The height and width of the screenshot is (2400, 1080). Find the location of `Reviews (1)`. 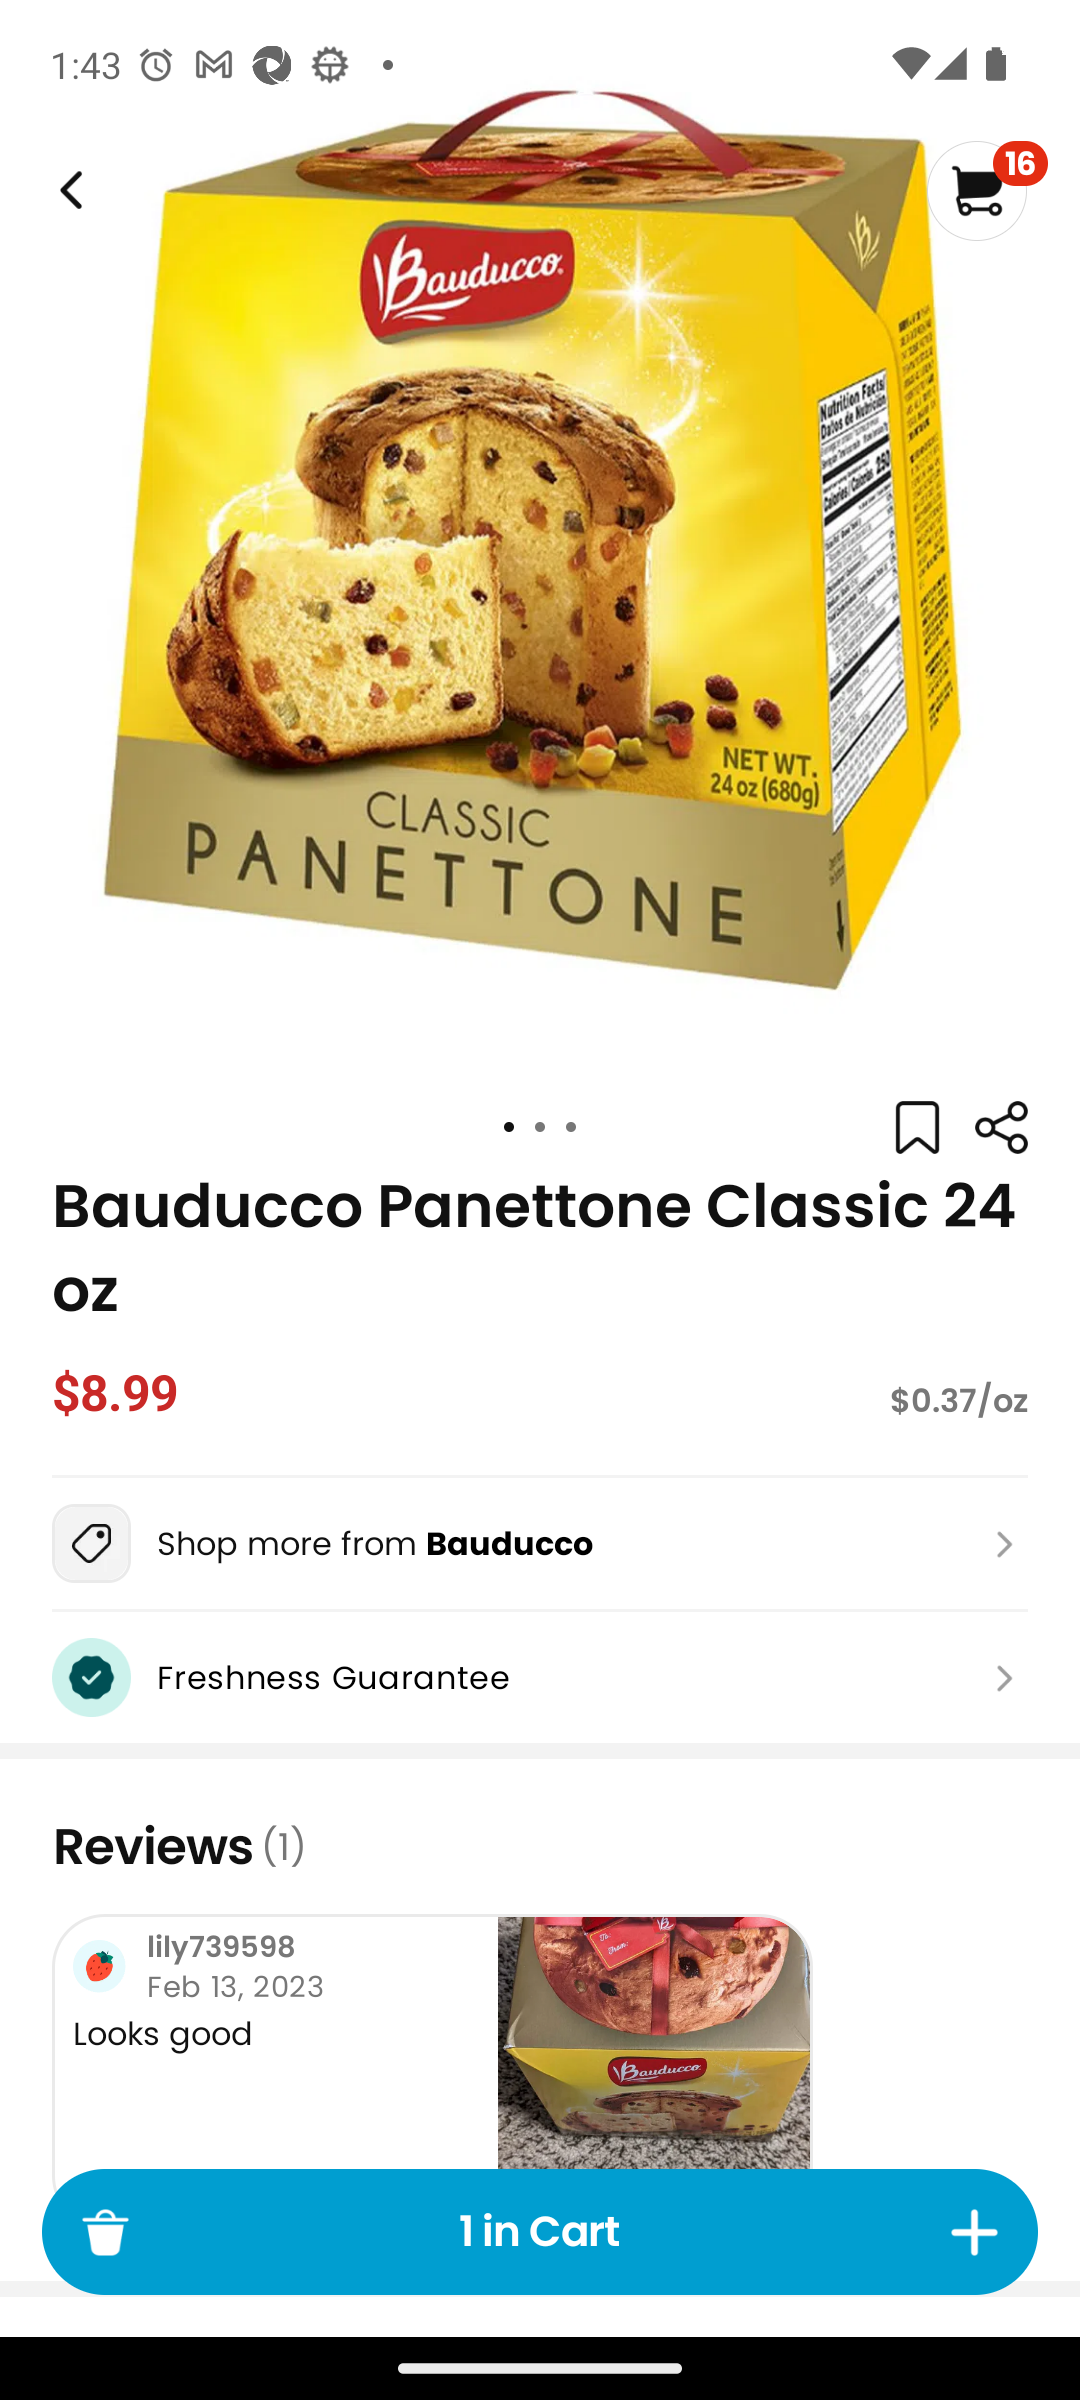

Reviews (1) is located at coordinates (540, 1846).